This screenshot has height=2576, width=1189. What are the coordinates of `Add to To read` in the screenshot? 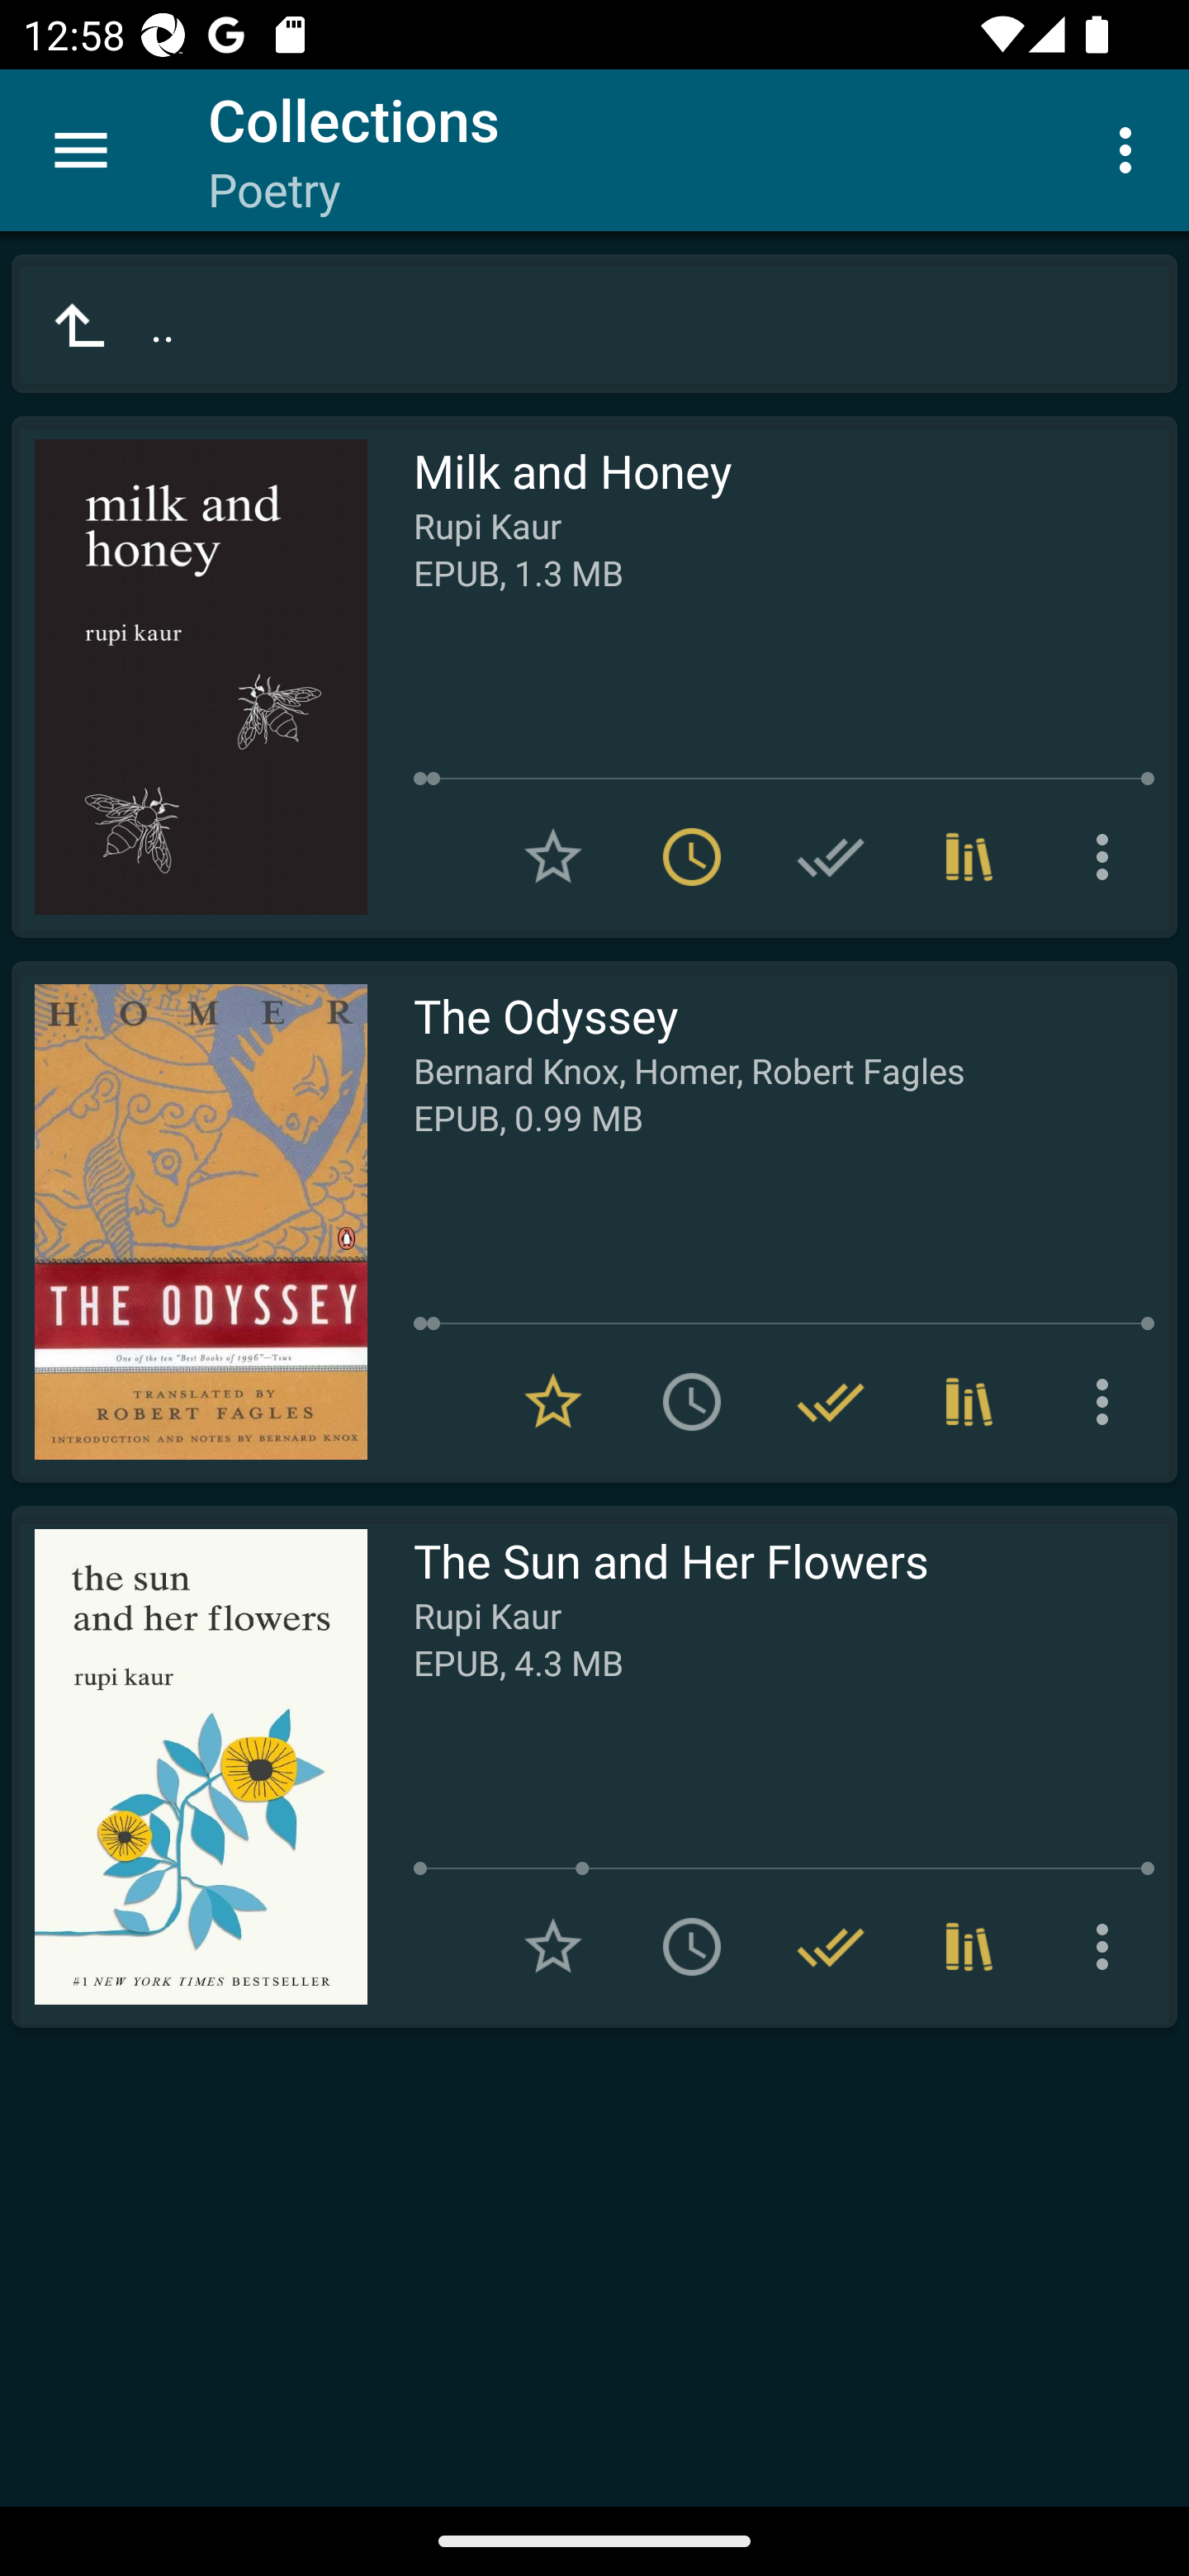 It's located at (692, 1947).